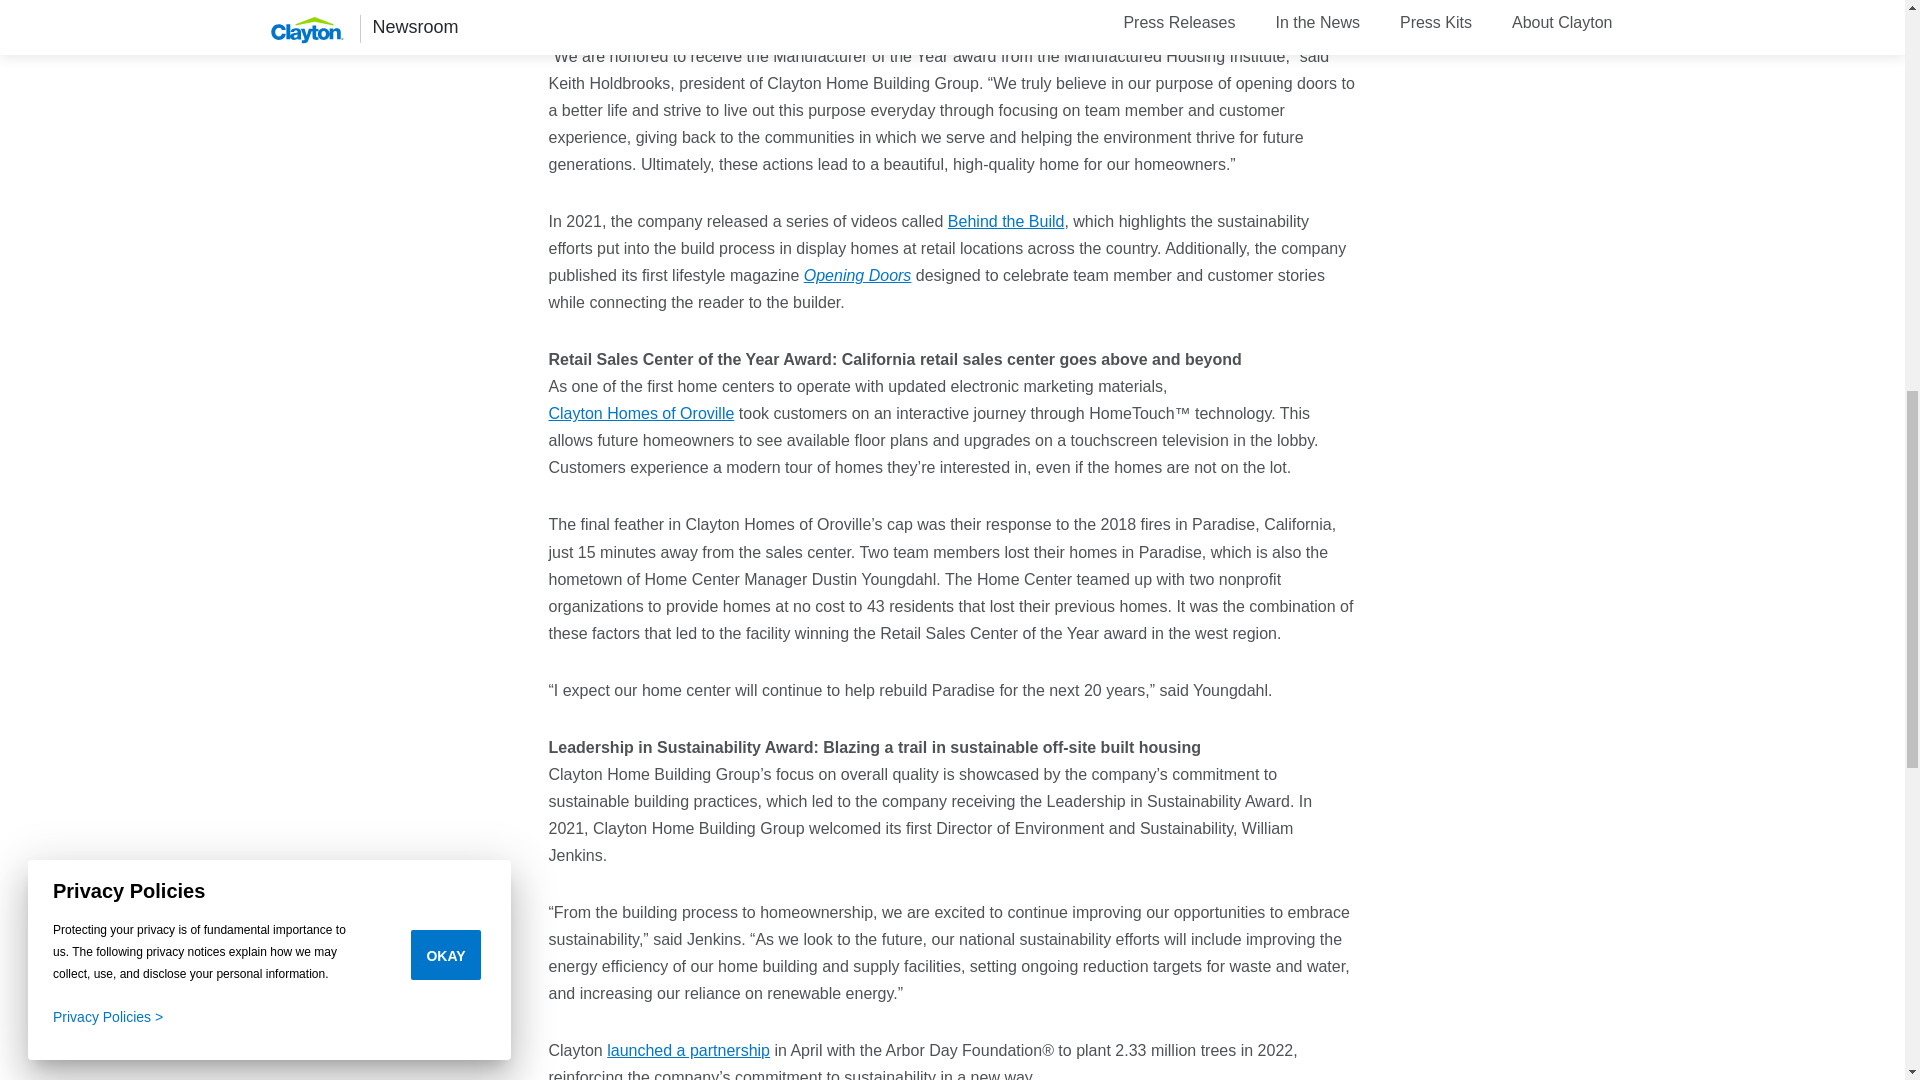  Describe the element at coordinates (640, 412) in the screenshot. I see `Clayton Homes of Oroville` at that location.